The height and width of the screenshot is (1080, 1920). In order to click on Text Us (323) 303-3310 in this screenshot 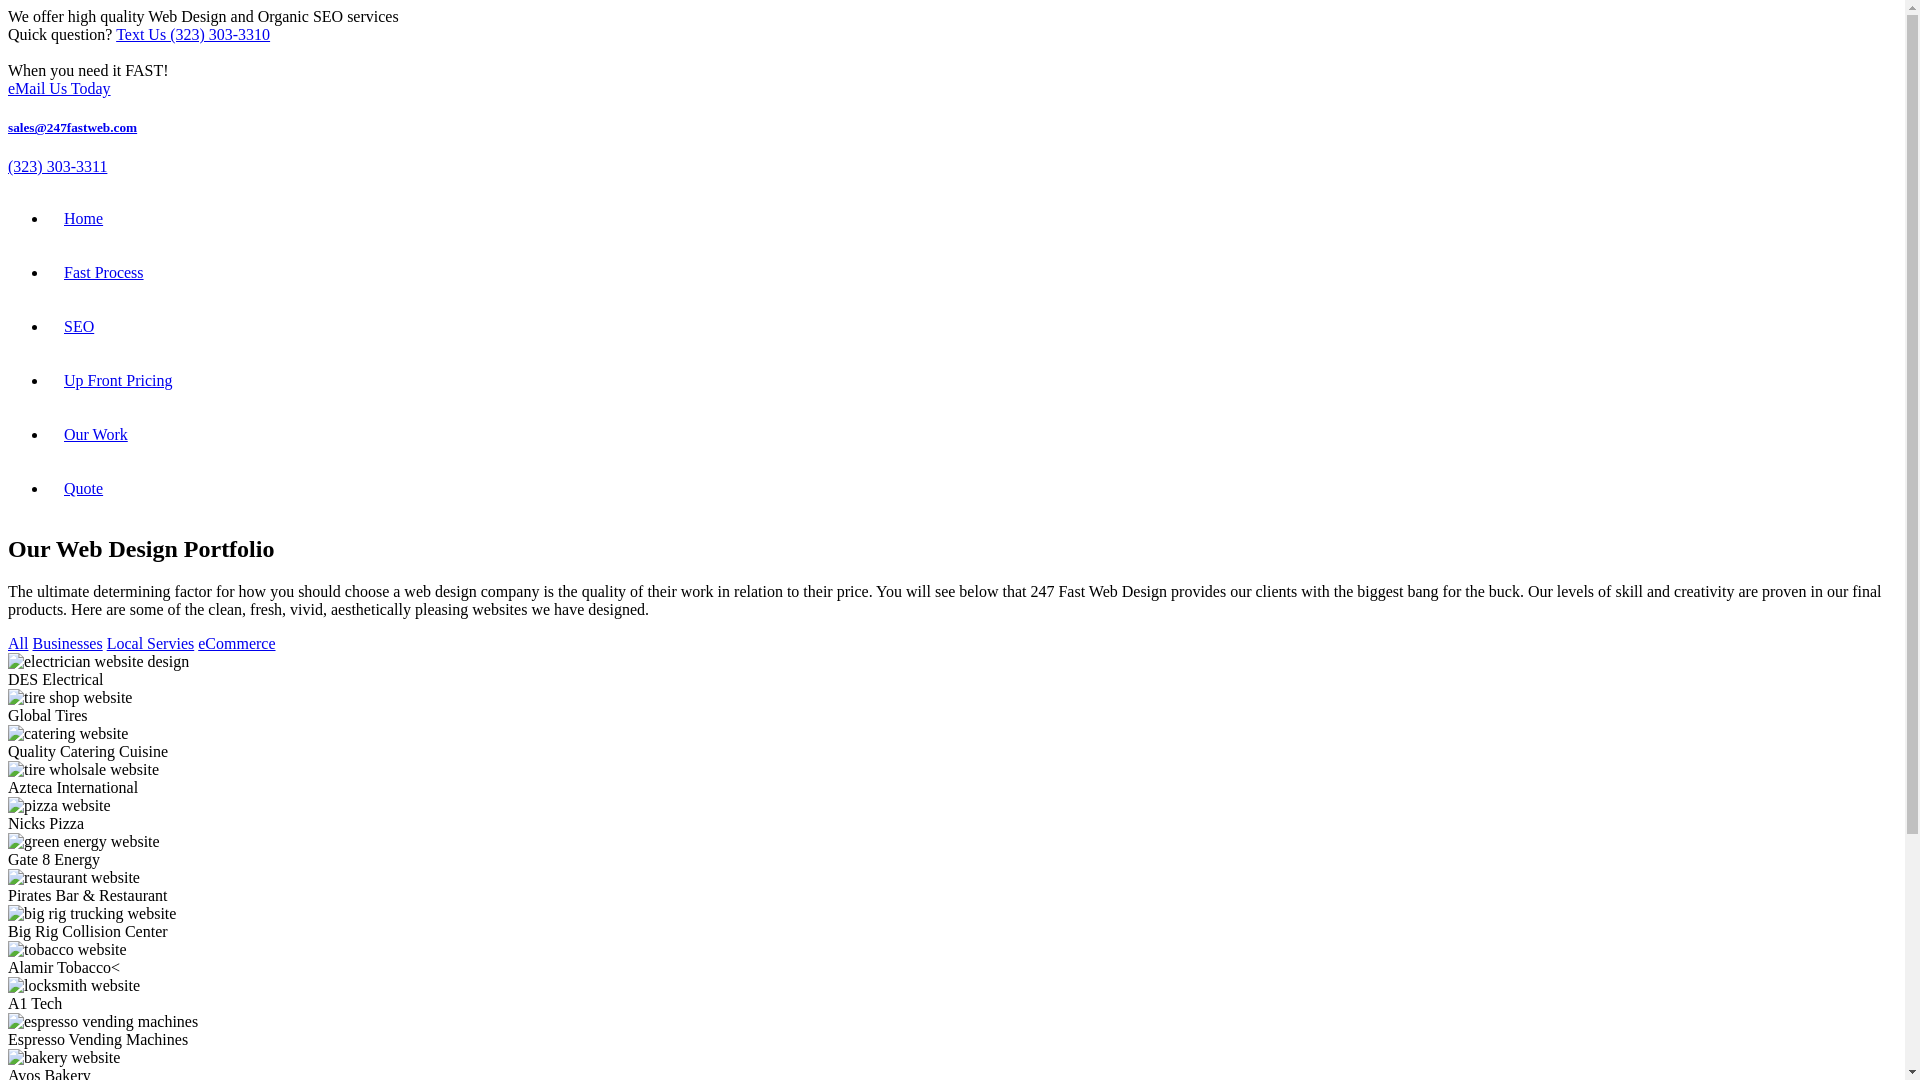, I will do `click(193, 34)`.